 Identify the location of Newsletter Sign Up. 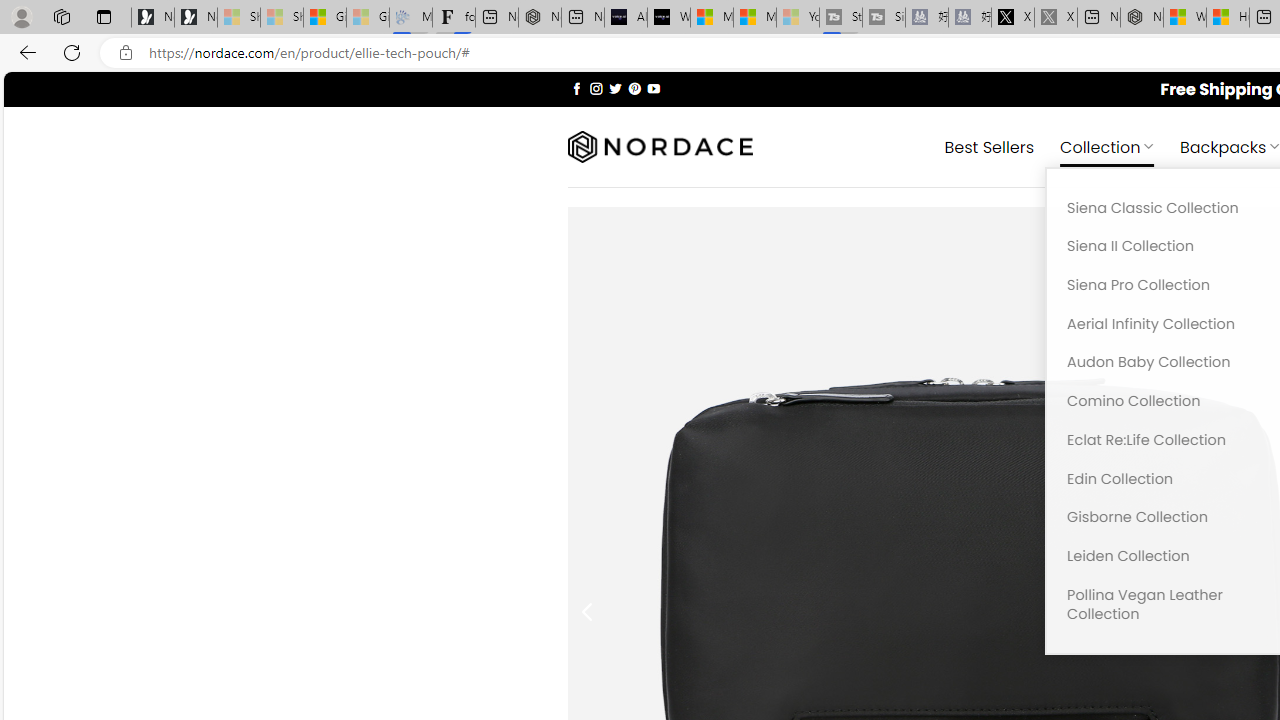
(196, 18).